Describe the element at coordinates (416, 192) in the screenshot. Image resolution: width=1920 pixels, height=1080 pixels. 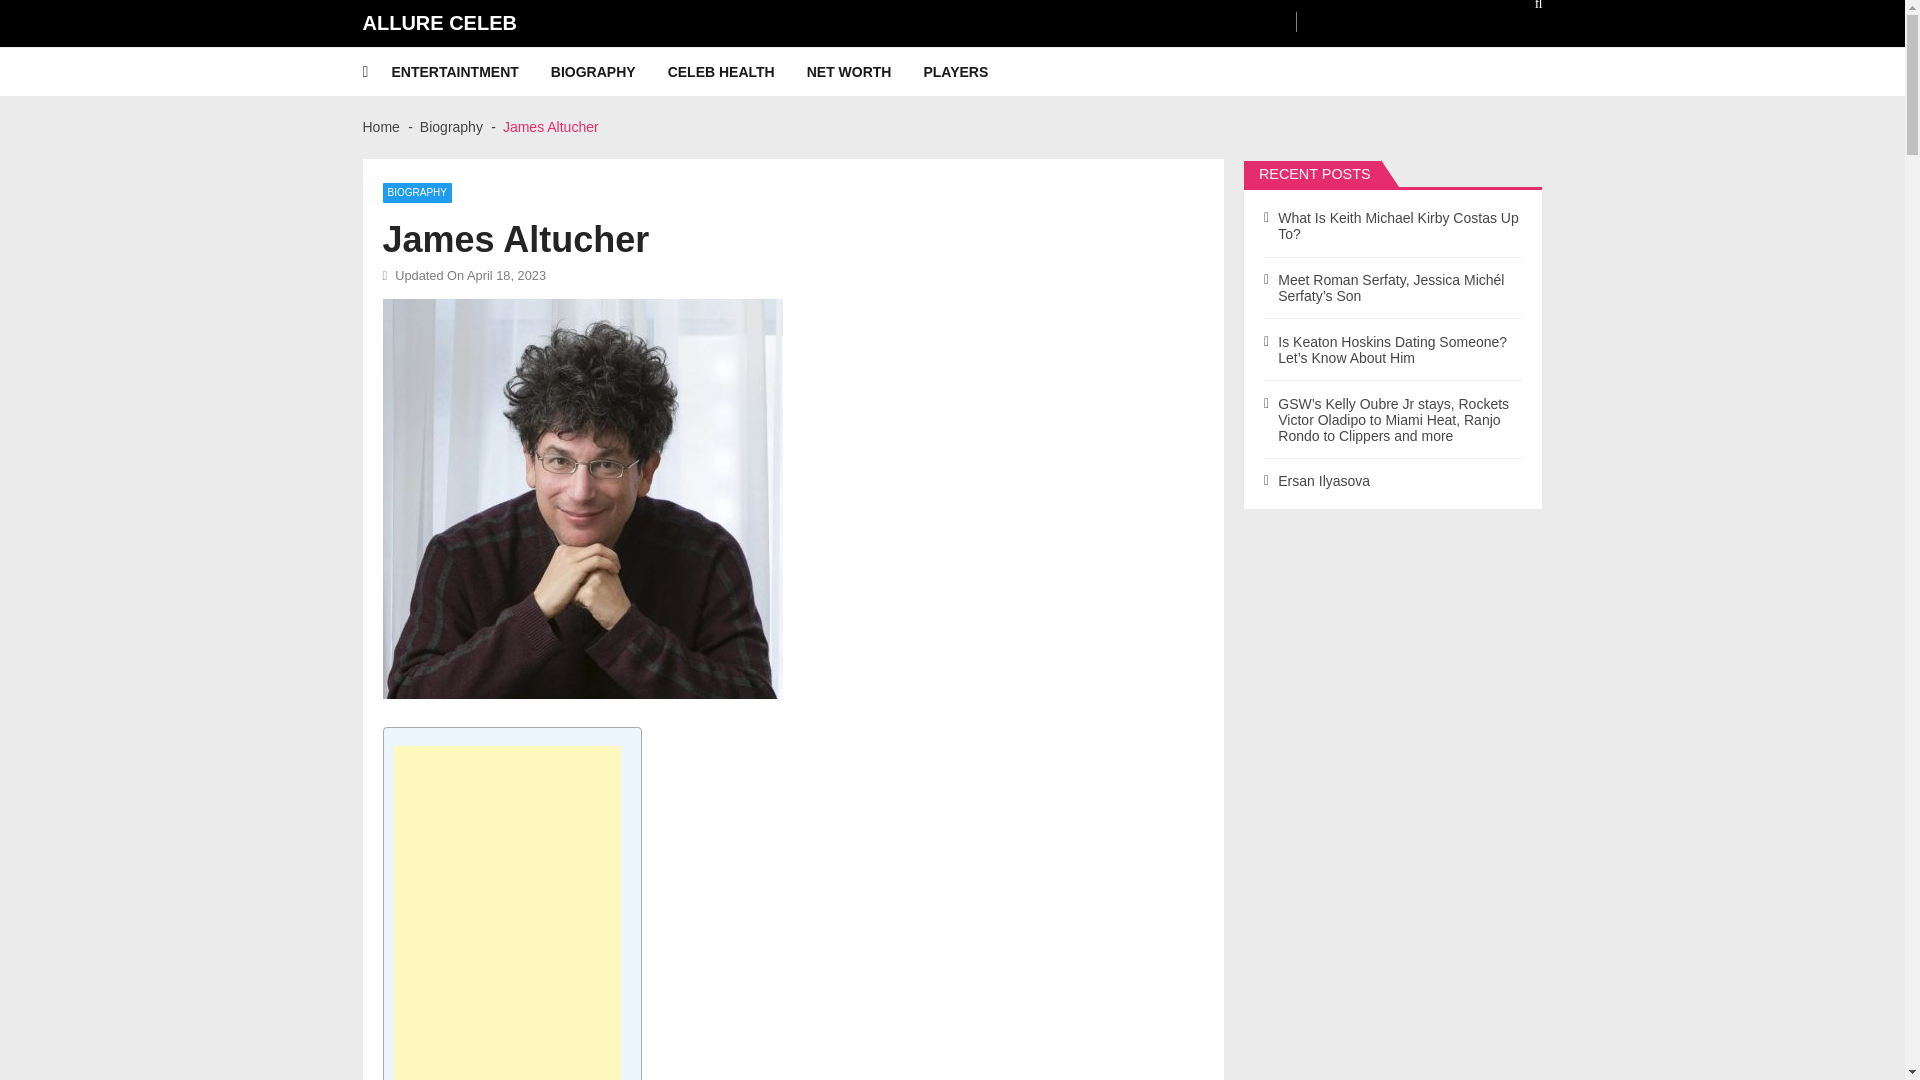
I see `BIOGRAPHY` at that location.